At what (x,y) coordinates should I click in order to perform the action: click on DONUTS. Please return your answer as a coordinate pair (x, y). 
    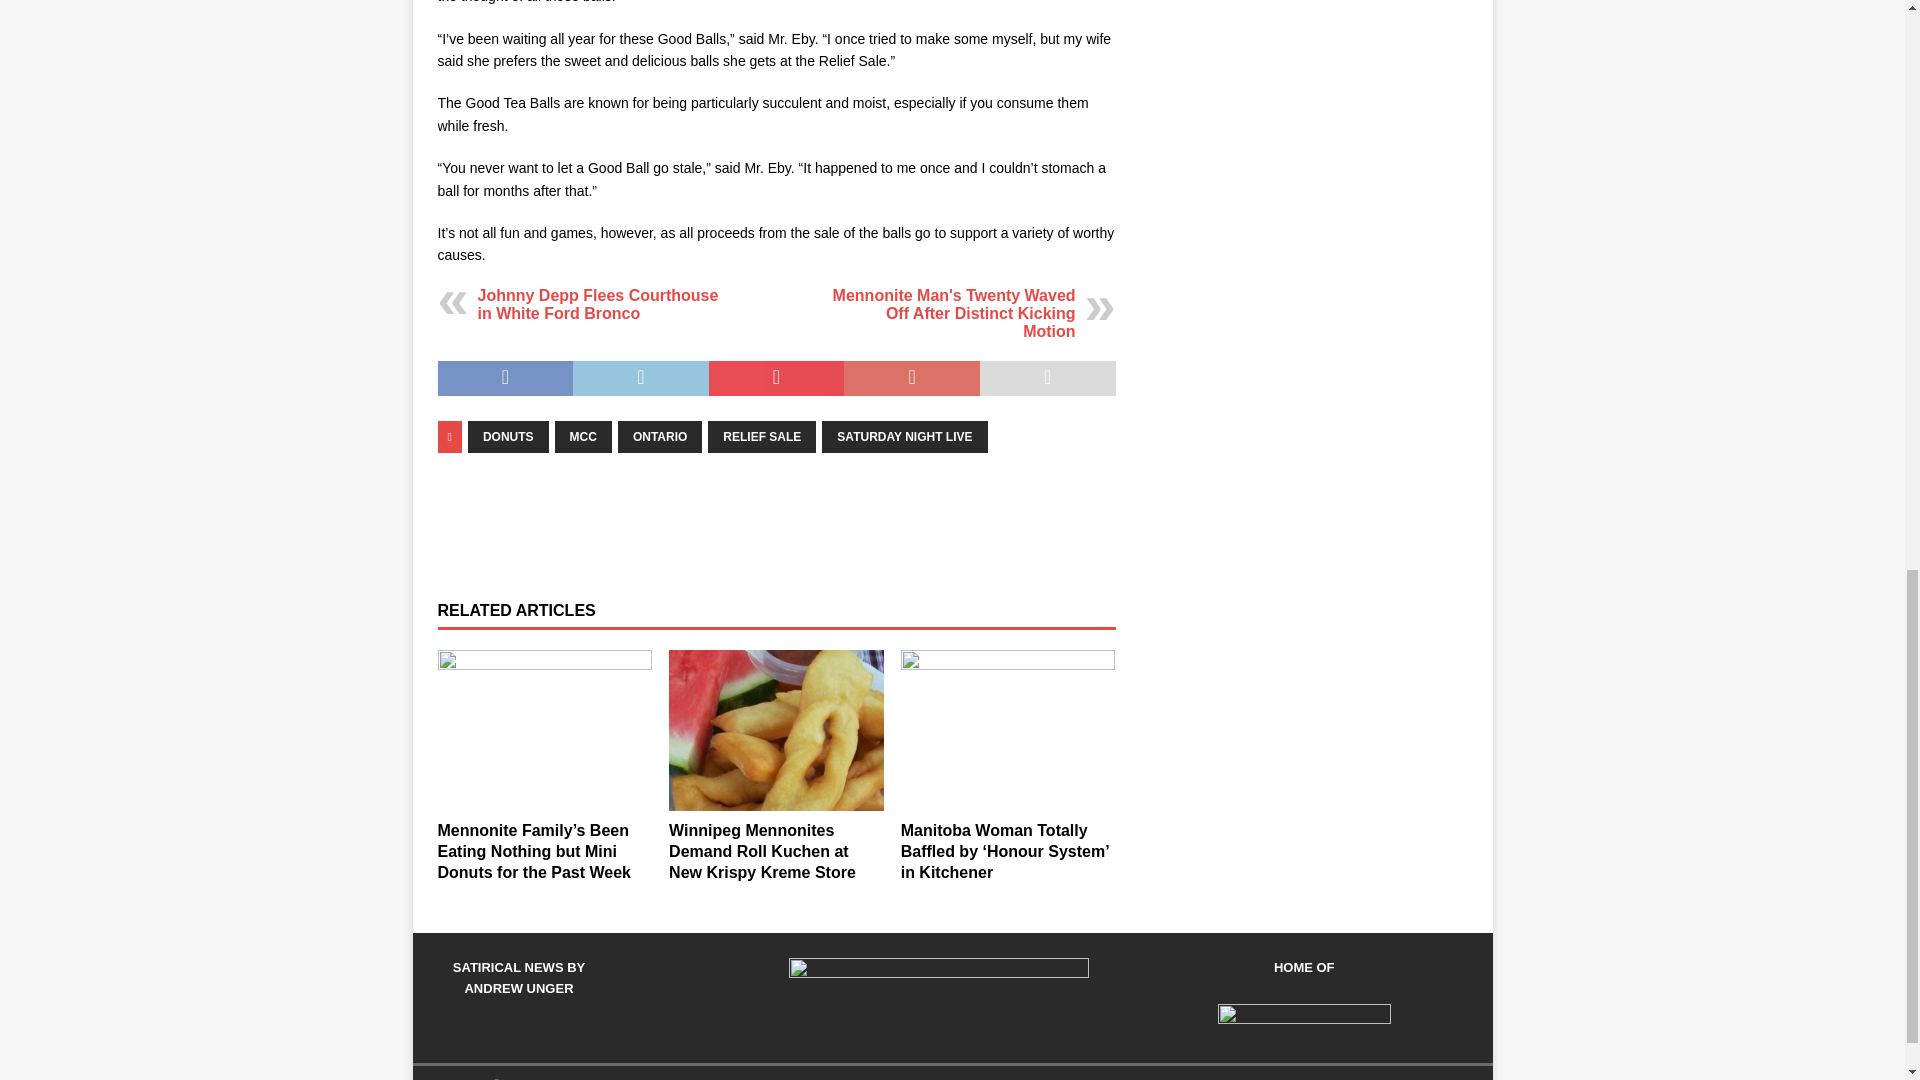
    Looking at the image, I should click on (508, 436).